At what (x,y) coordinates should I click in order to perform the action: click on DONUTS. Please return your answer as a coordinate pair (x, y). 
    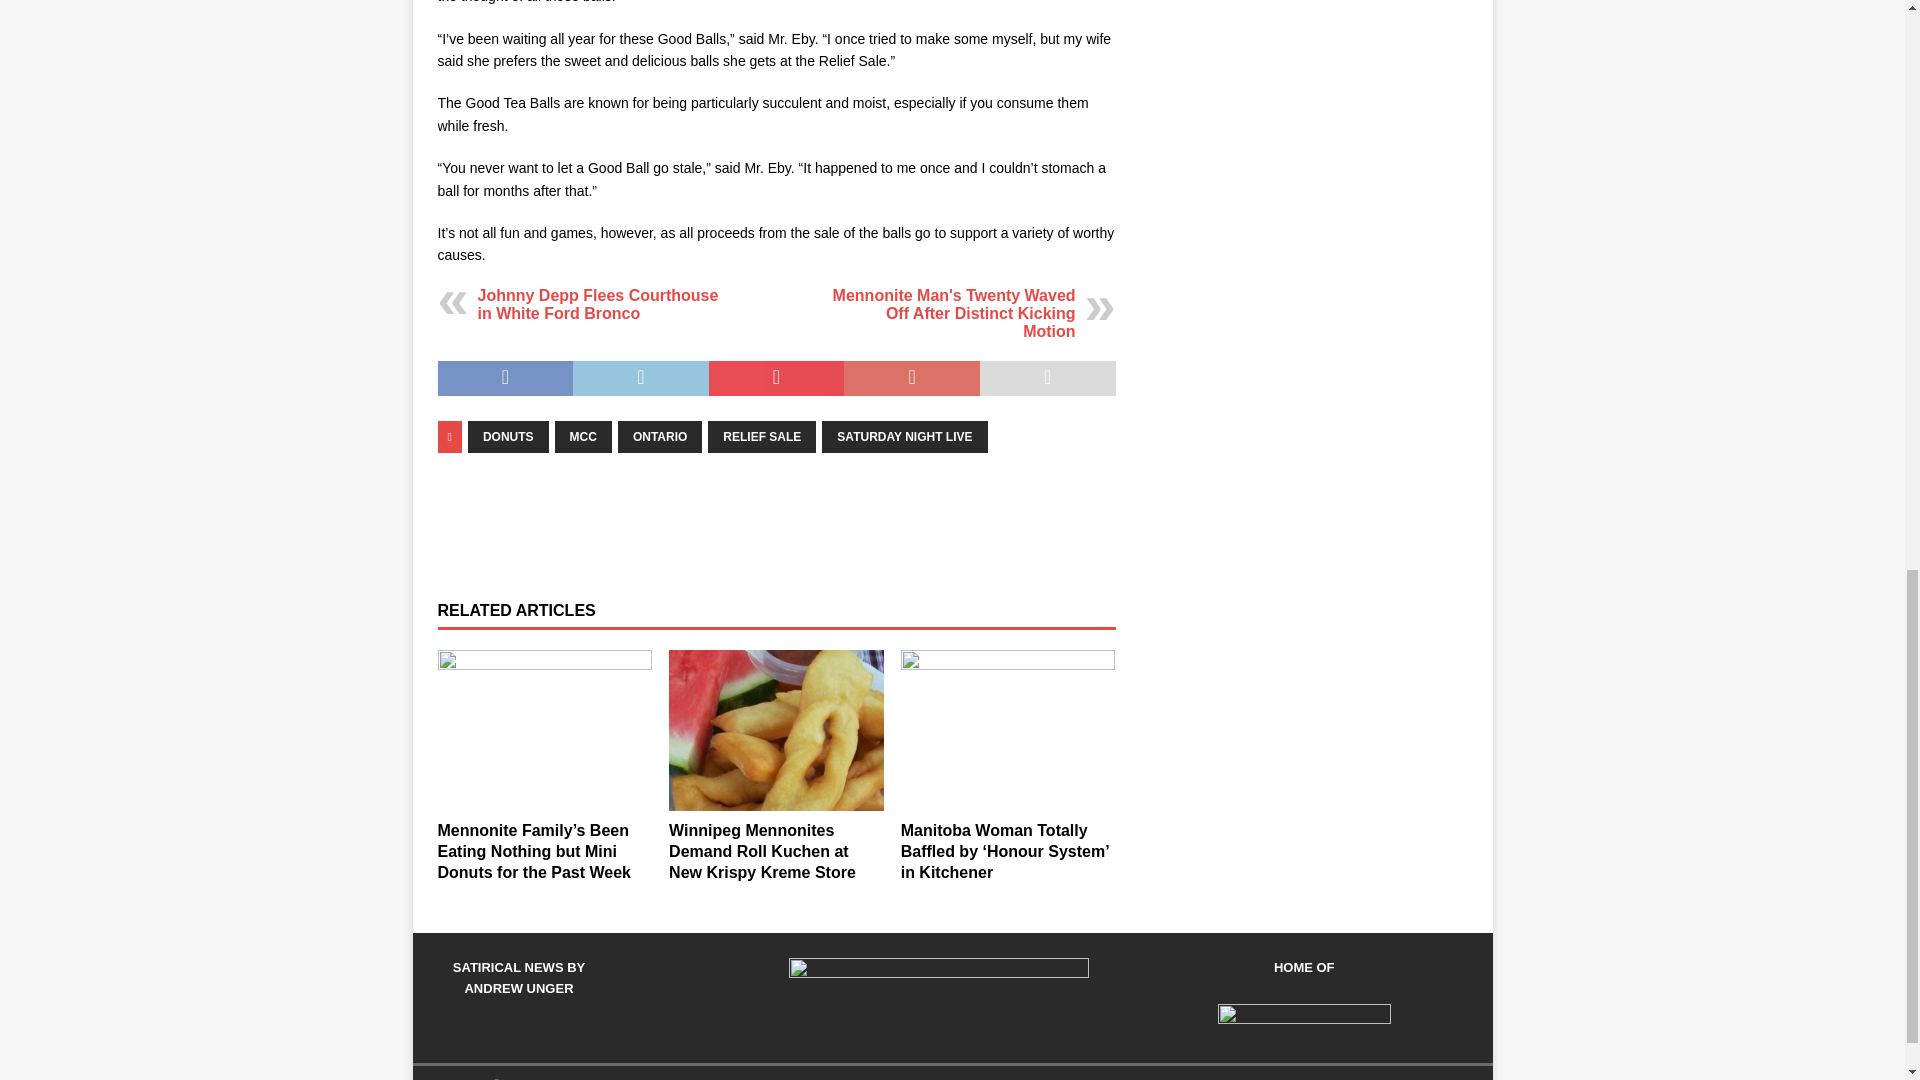
    Looking at the image, I should click on (508, 436).